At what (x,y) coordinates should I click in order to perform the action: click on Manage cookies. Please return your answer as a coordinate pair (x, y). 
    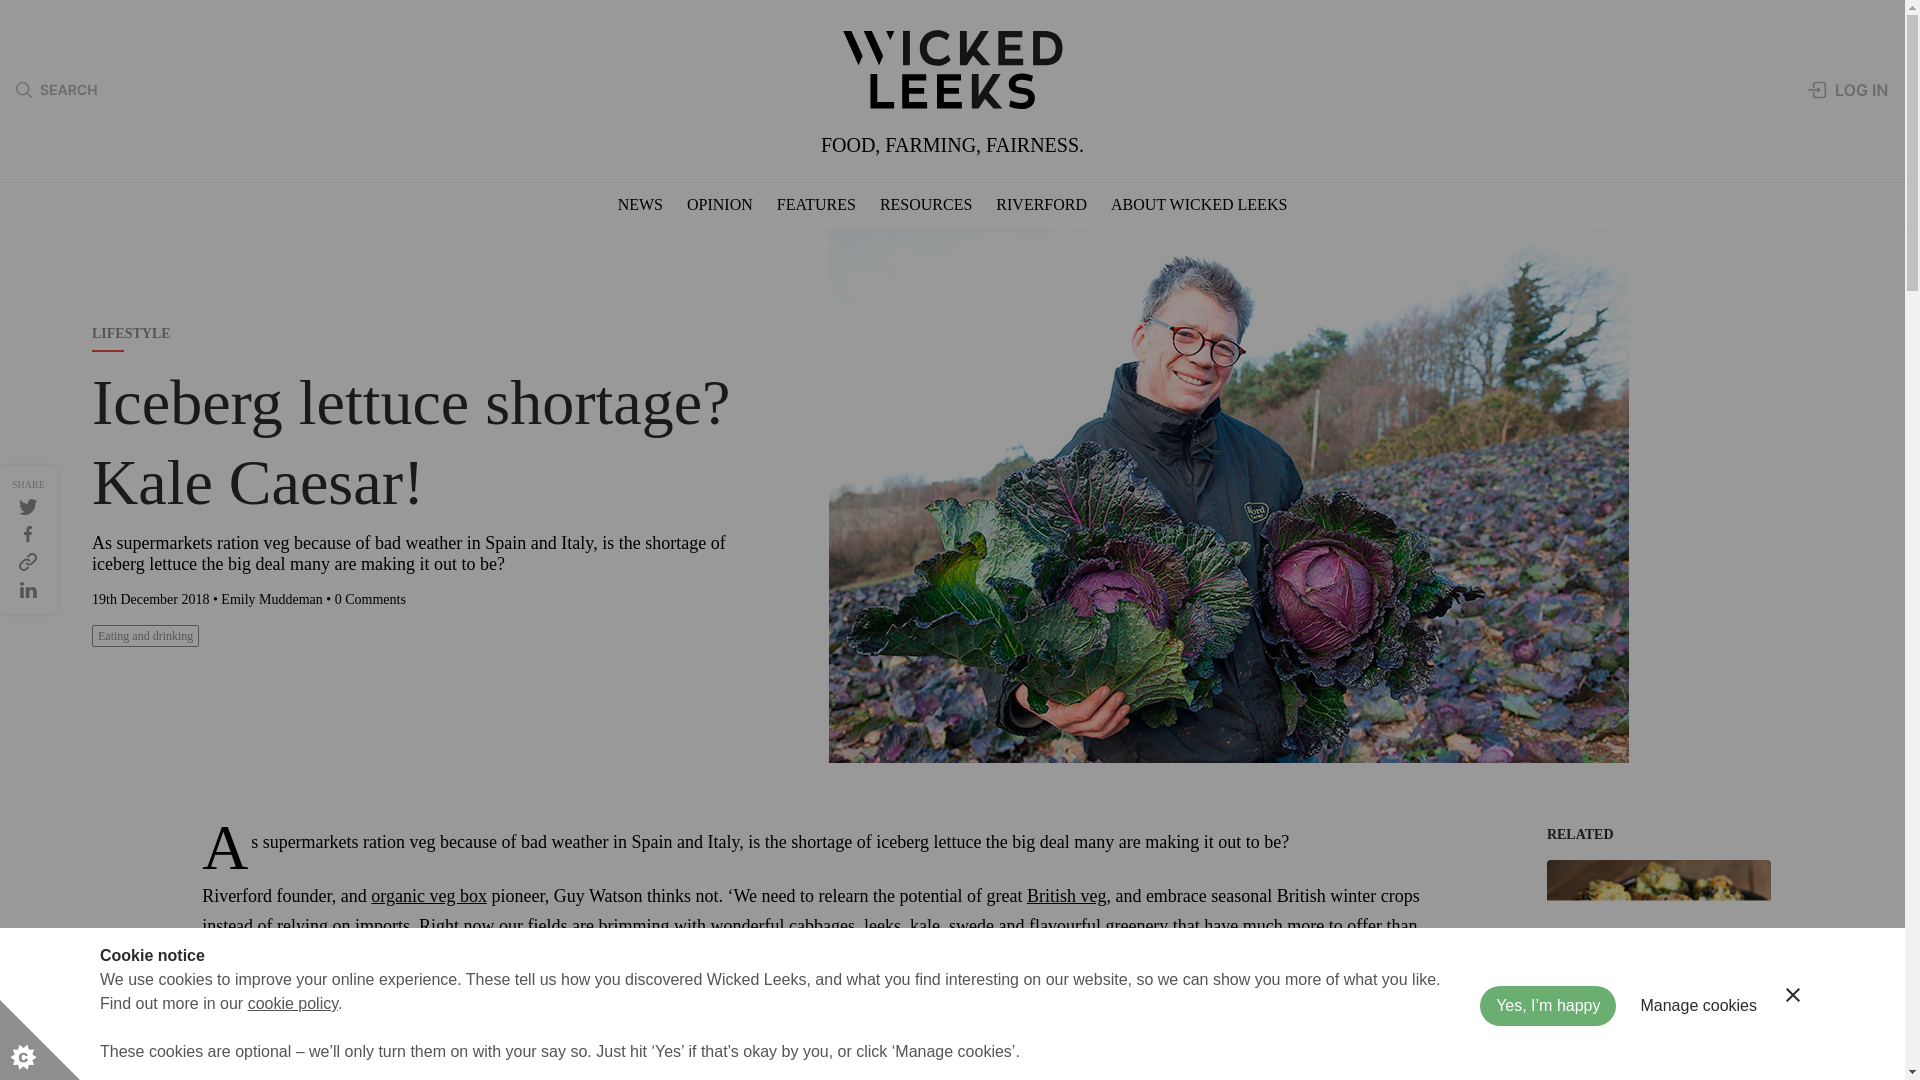
    Looking at the image, I should click on (1698, 1070).